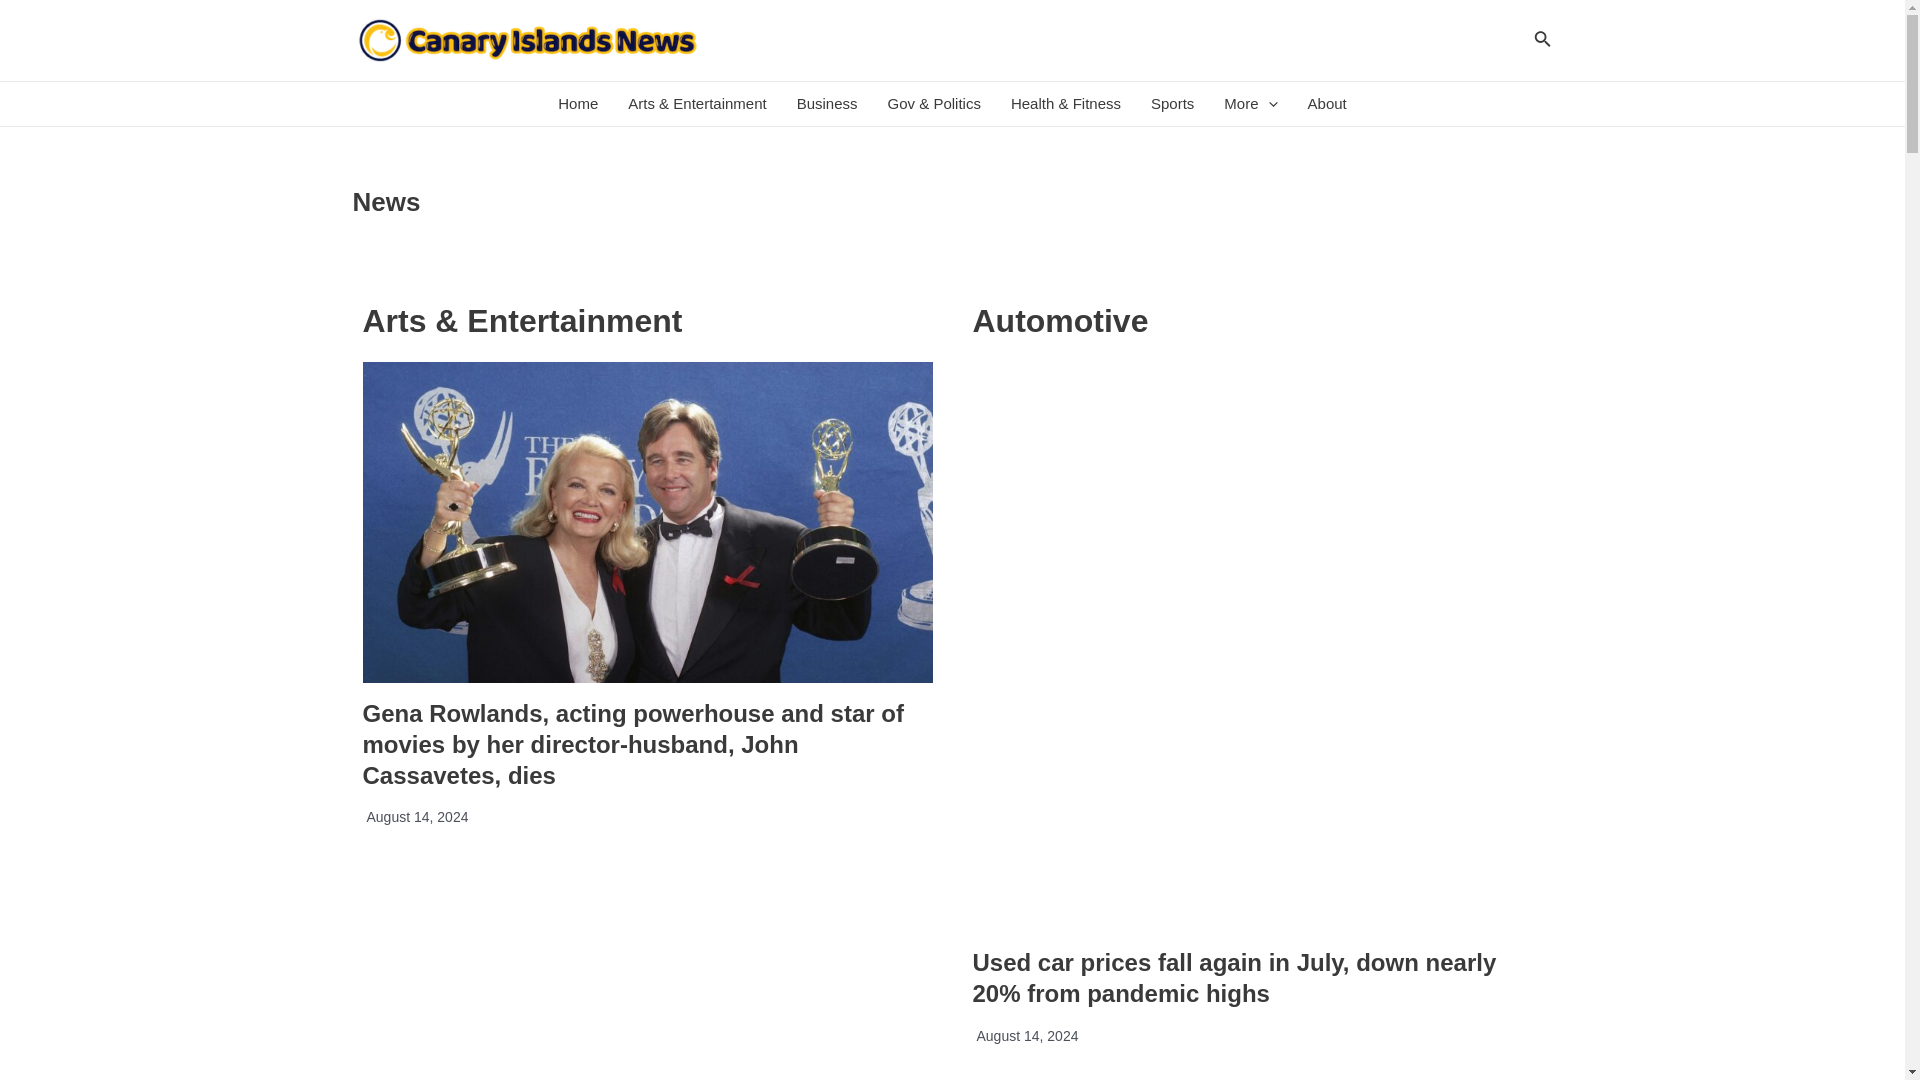 The width and height of the screenshot is (1920, 1080). I want to click on Sports, so click(1172, 104).